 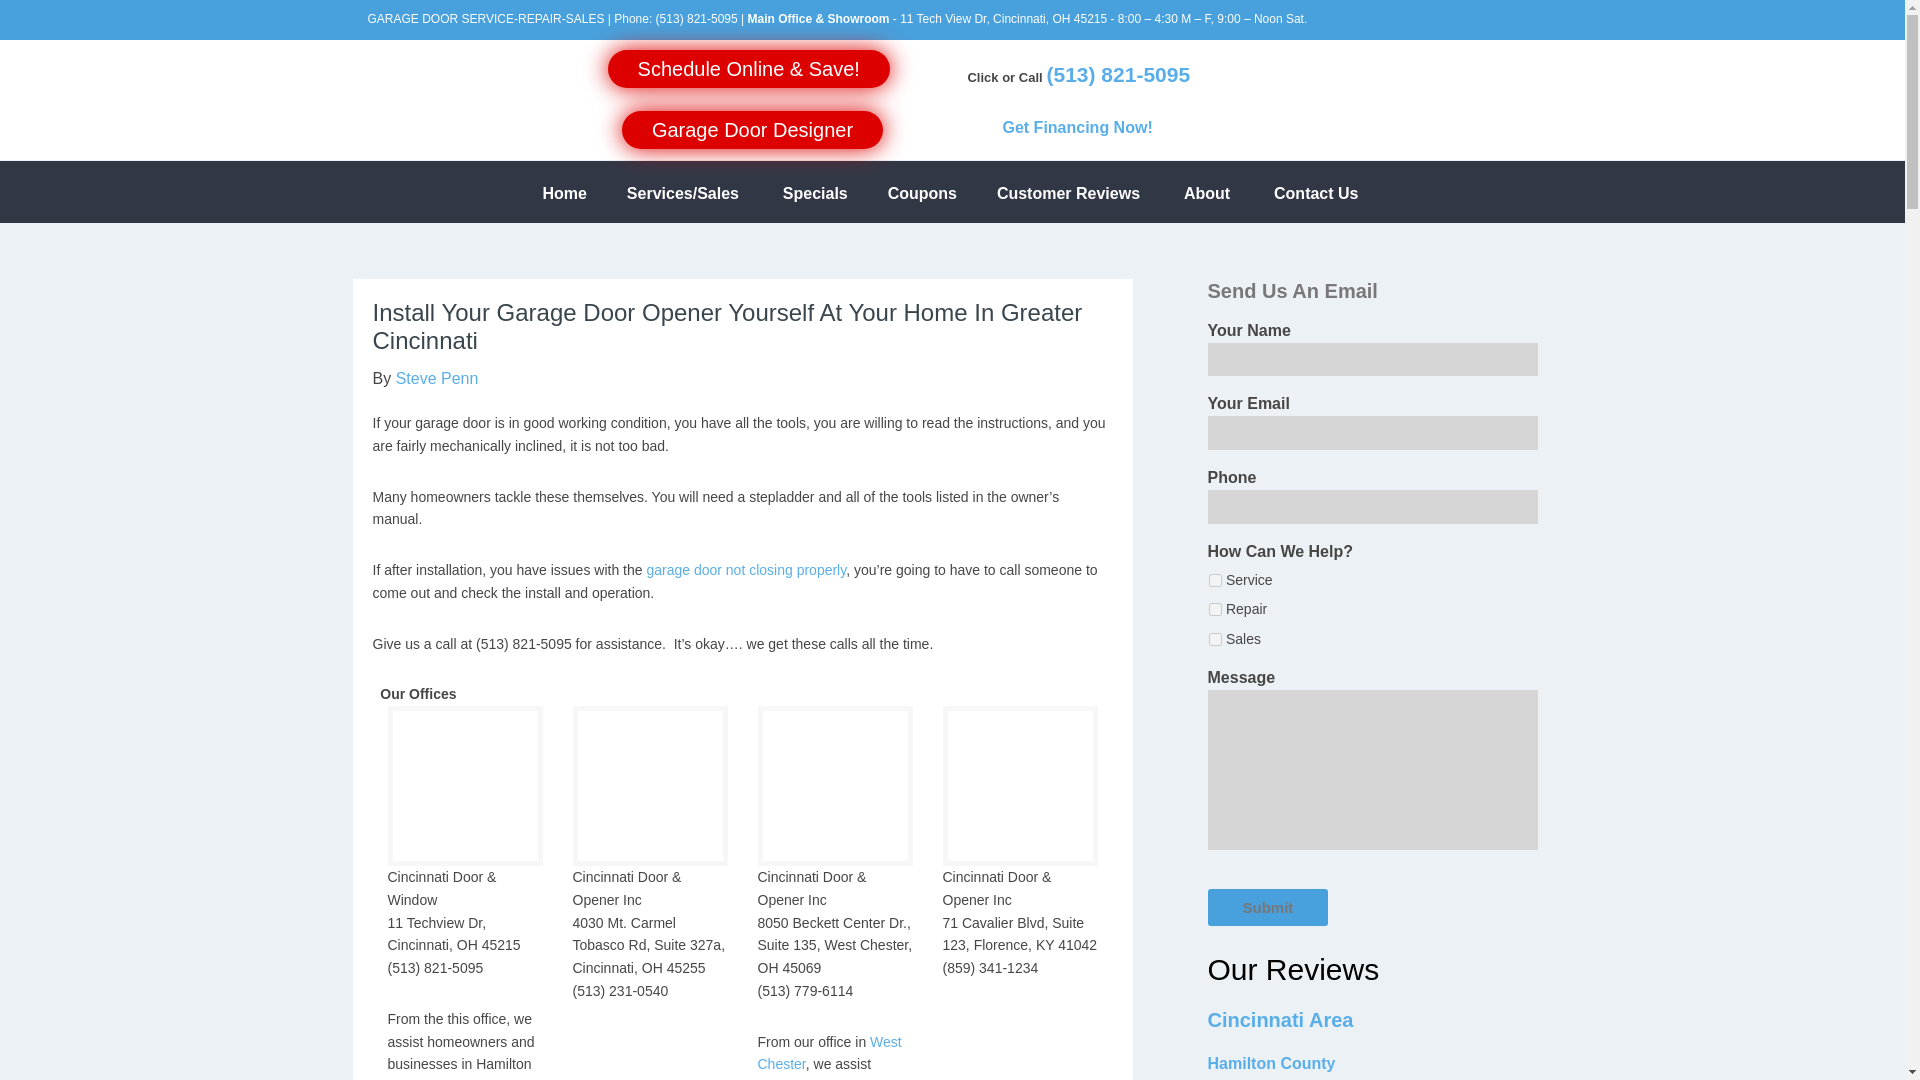 What do you see at coordinates (1214, 608) in the screenshot?
I see `Repair` at bounding box center [1214, 608].